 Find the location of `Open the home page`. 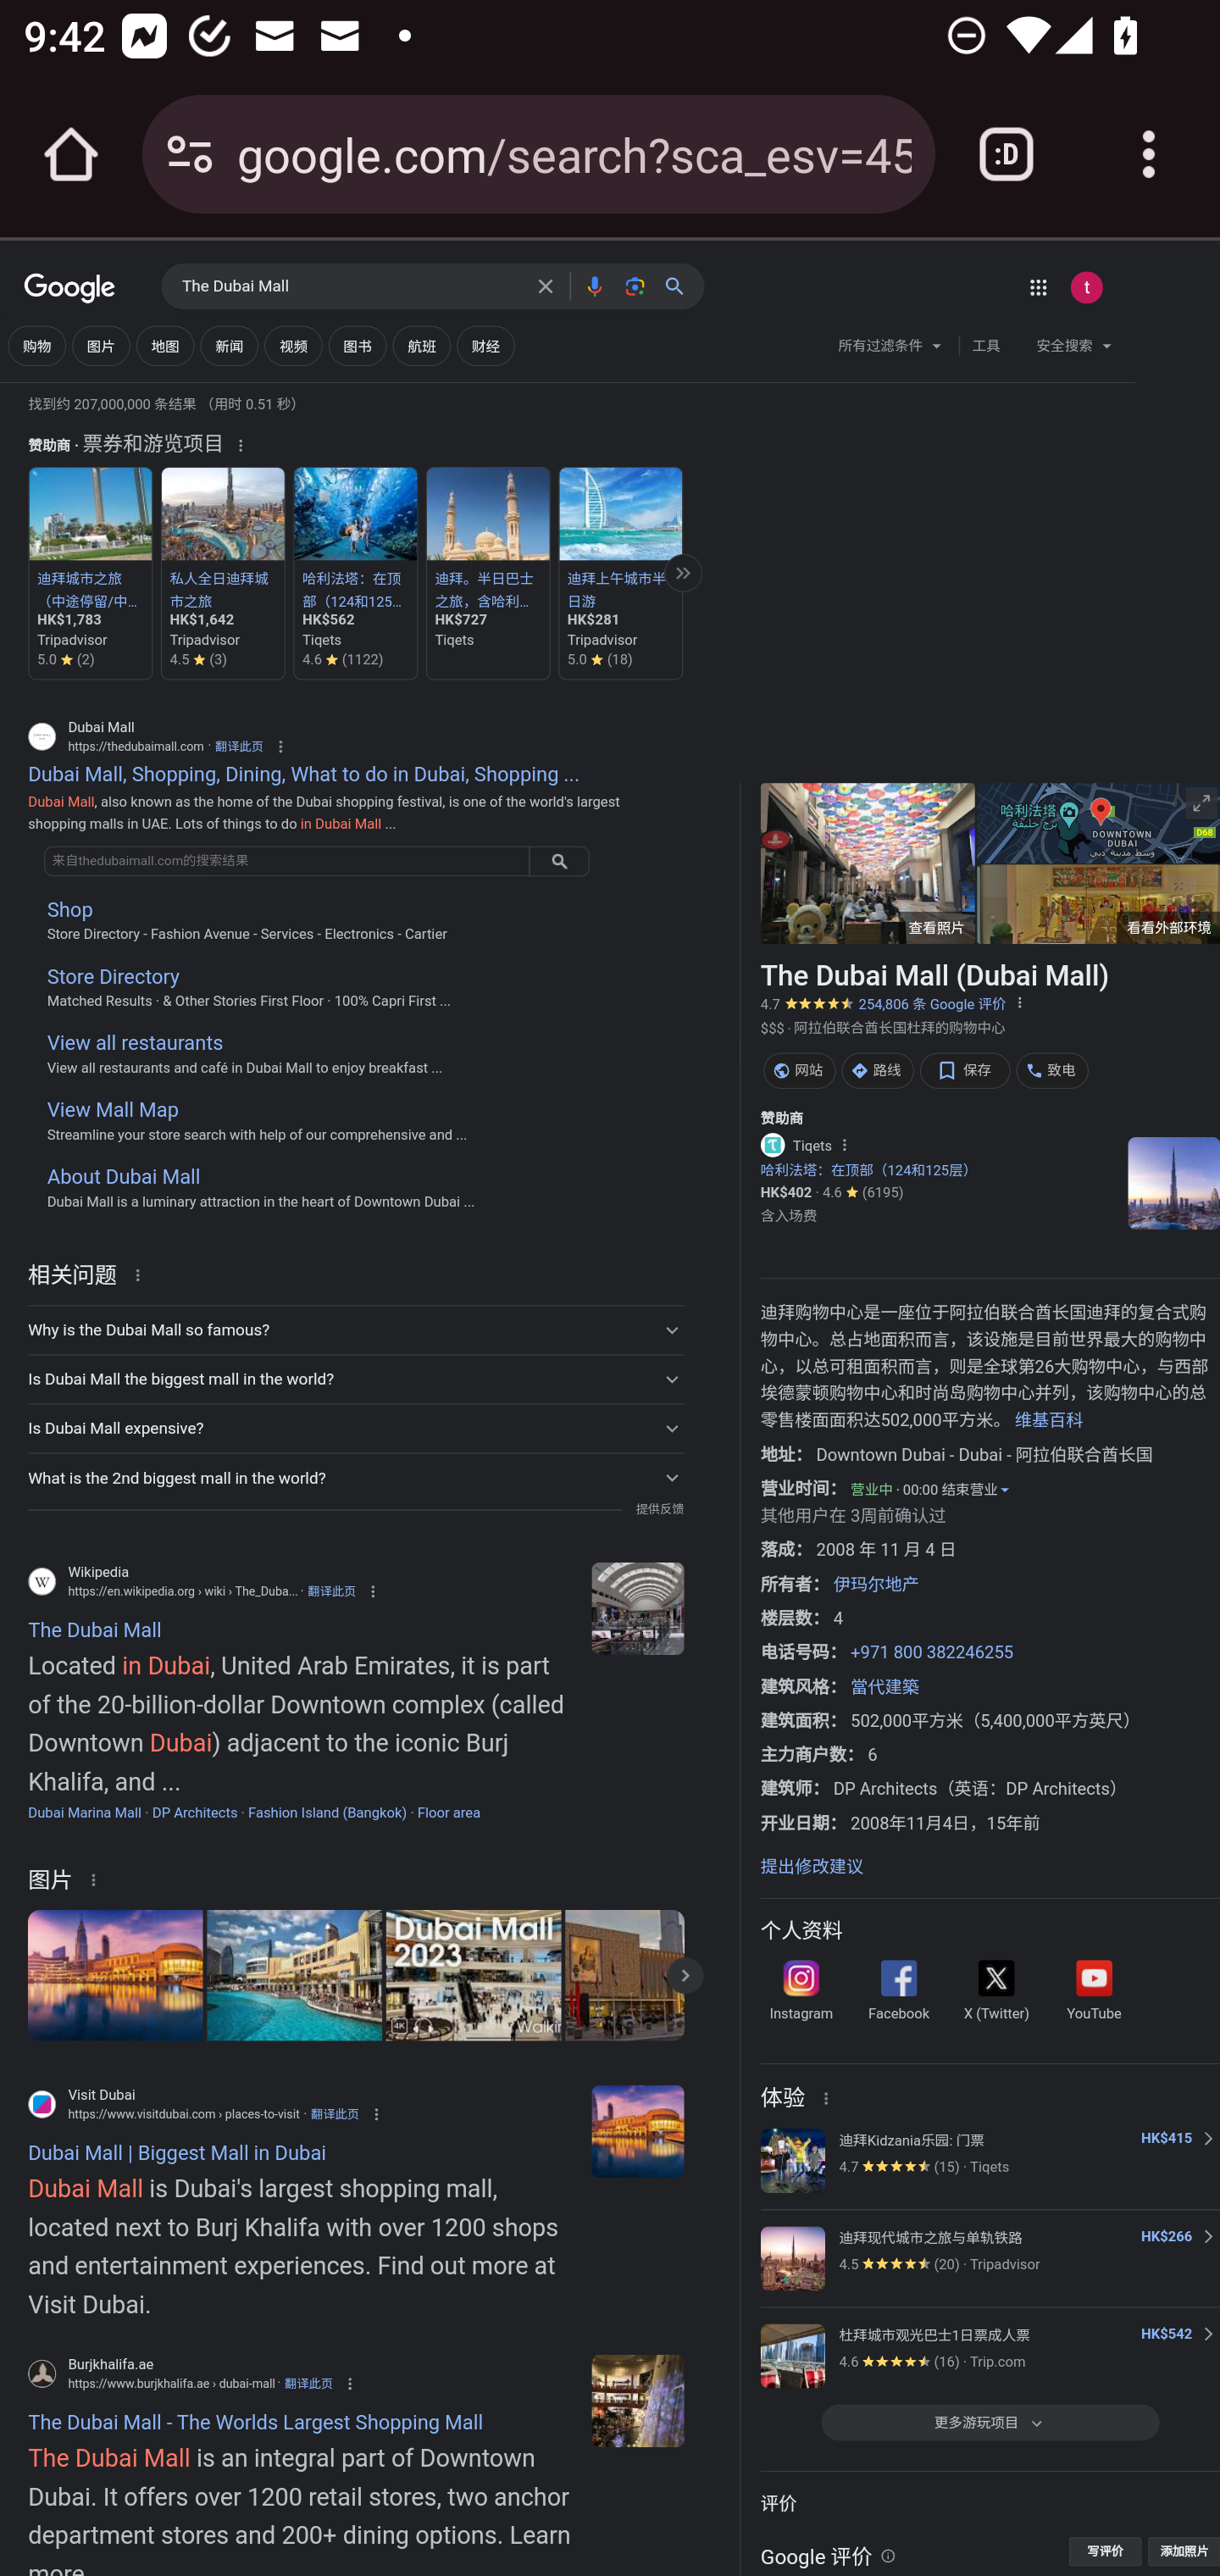

Open the home page is located at coordinates (71, 154).